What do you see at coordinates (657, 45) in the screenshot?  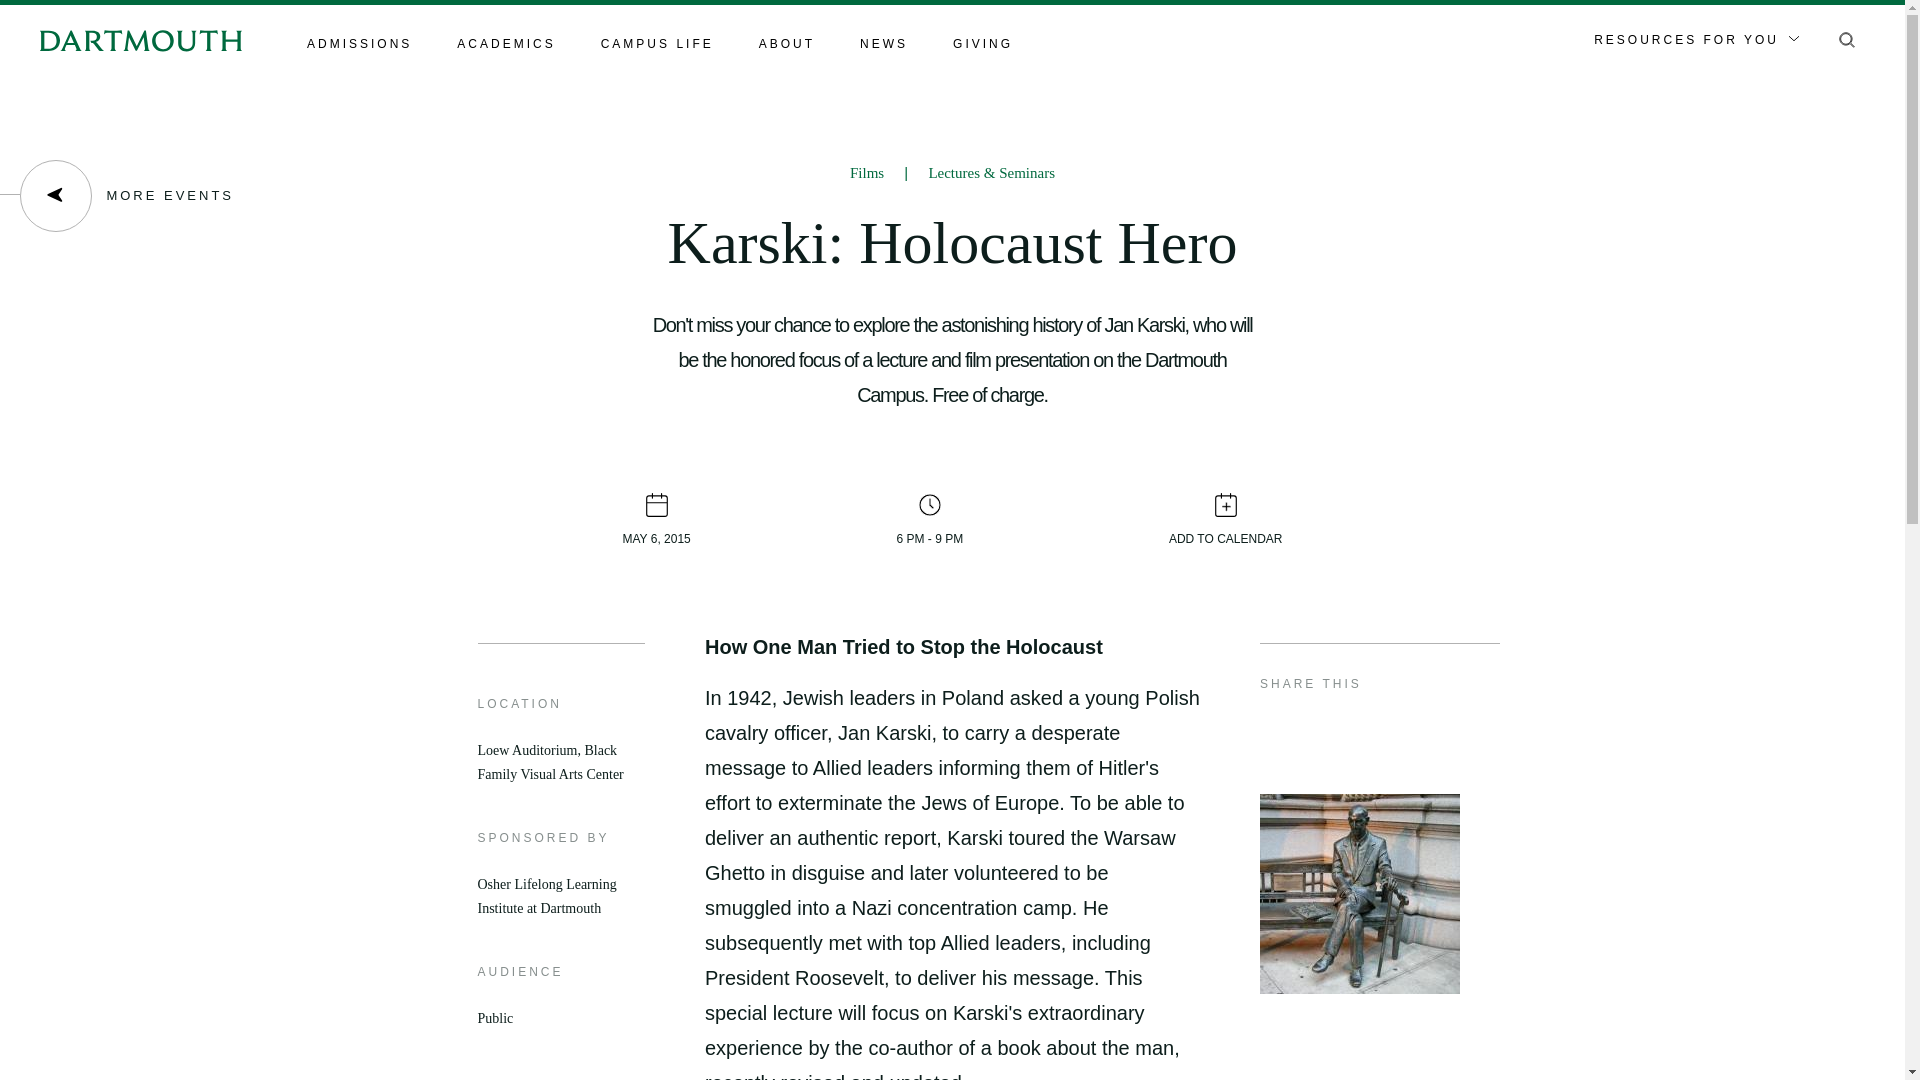 I see `CAMPUS LIFE` at bounding box center [657, 45].